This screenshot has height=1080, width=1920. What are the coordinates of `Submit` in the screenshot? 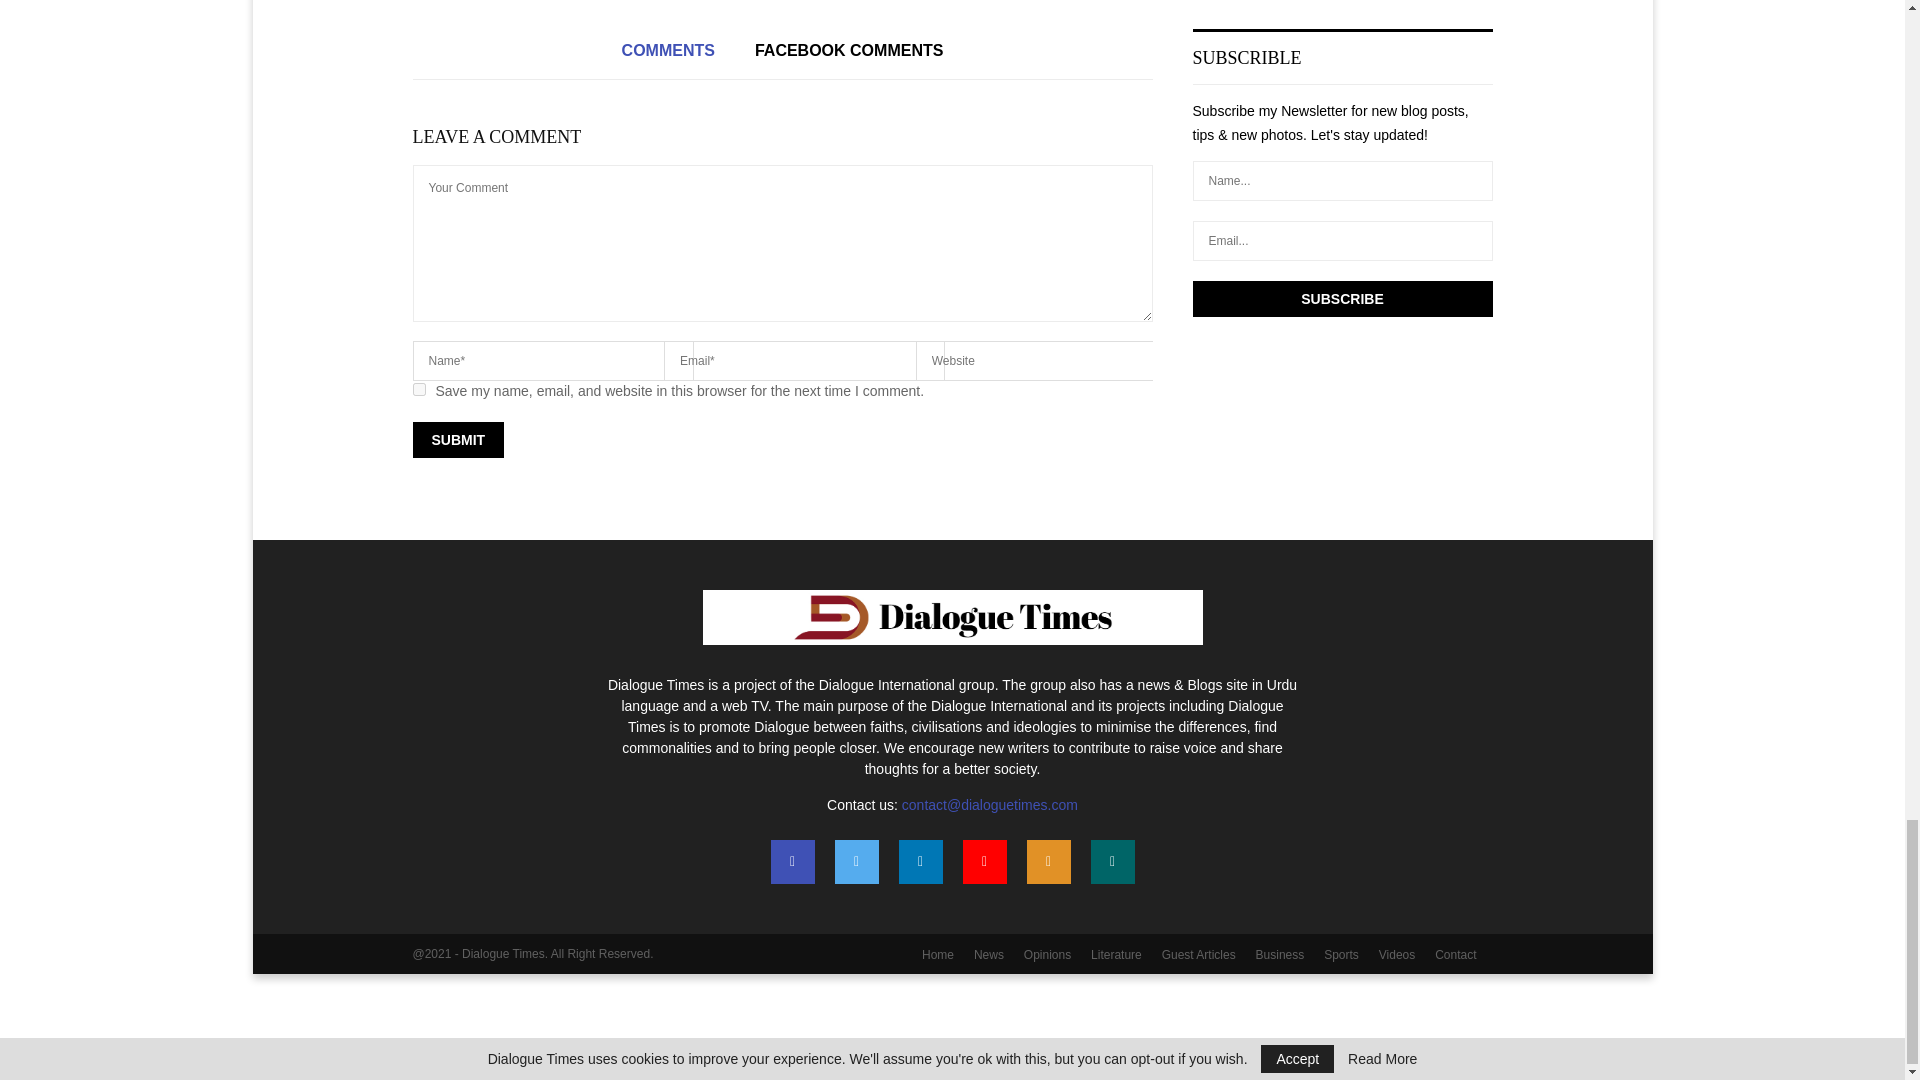 It's located at (458, 440).